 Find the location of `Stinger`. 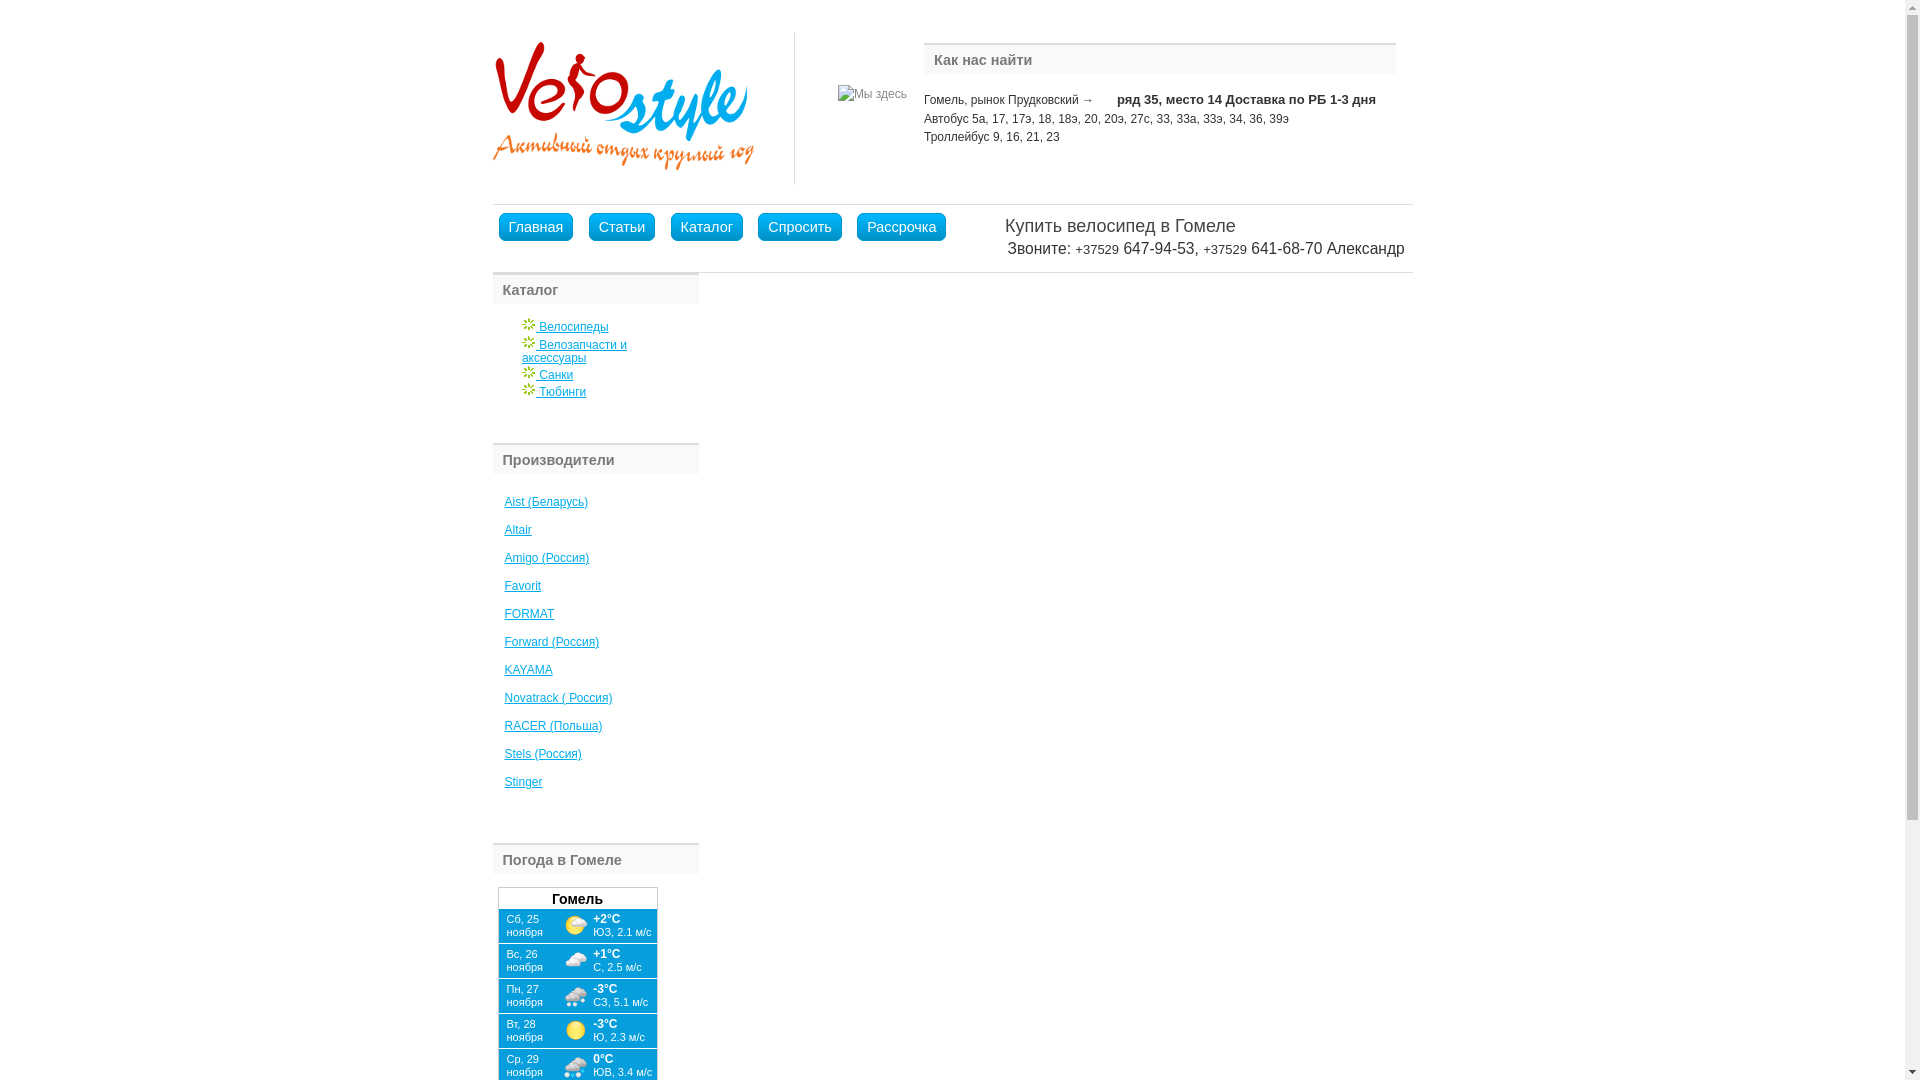

Stinger is located at coordinates (523, 782).